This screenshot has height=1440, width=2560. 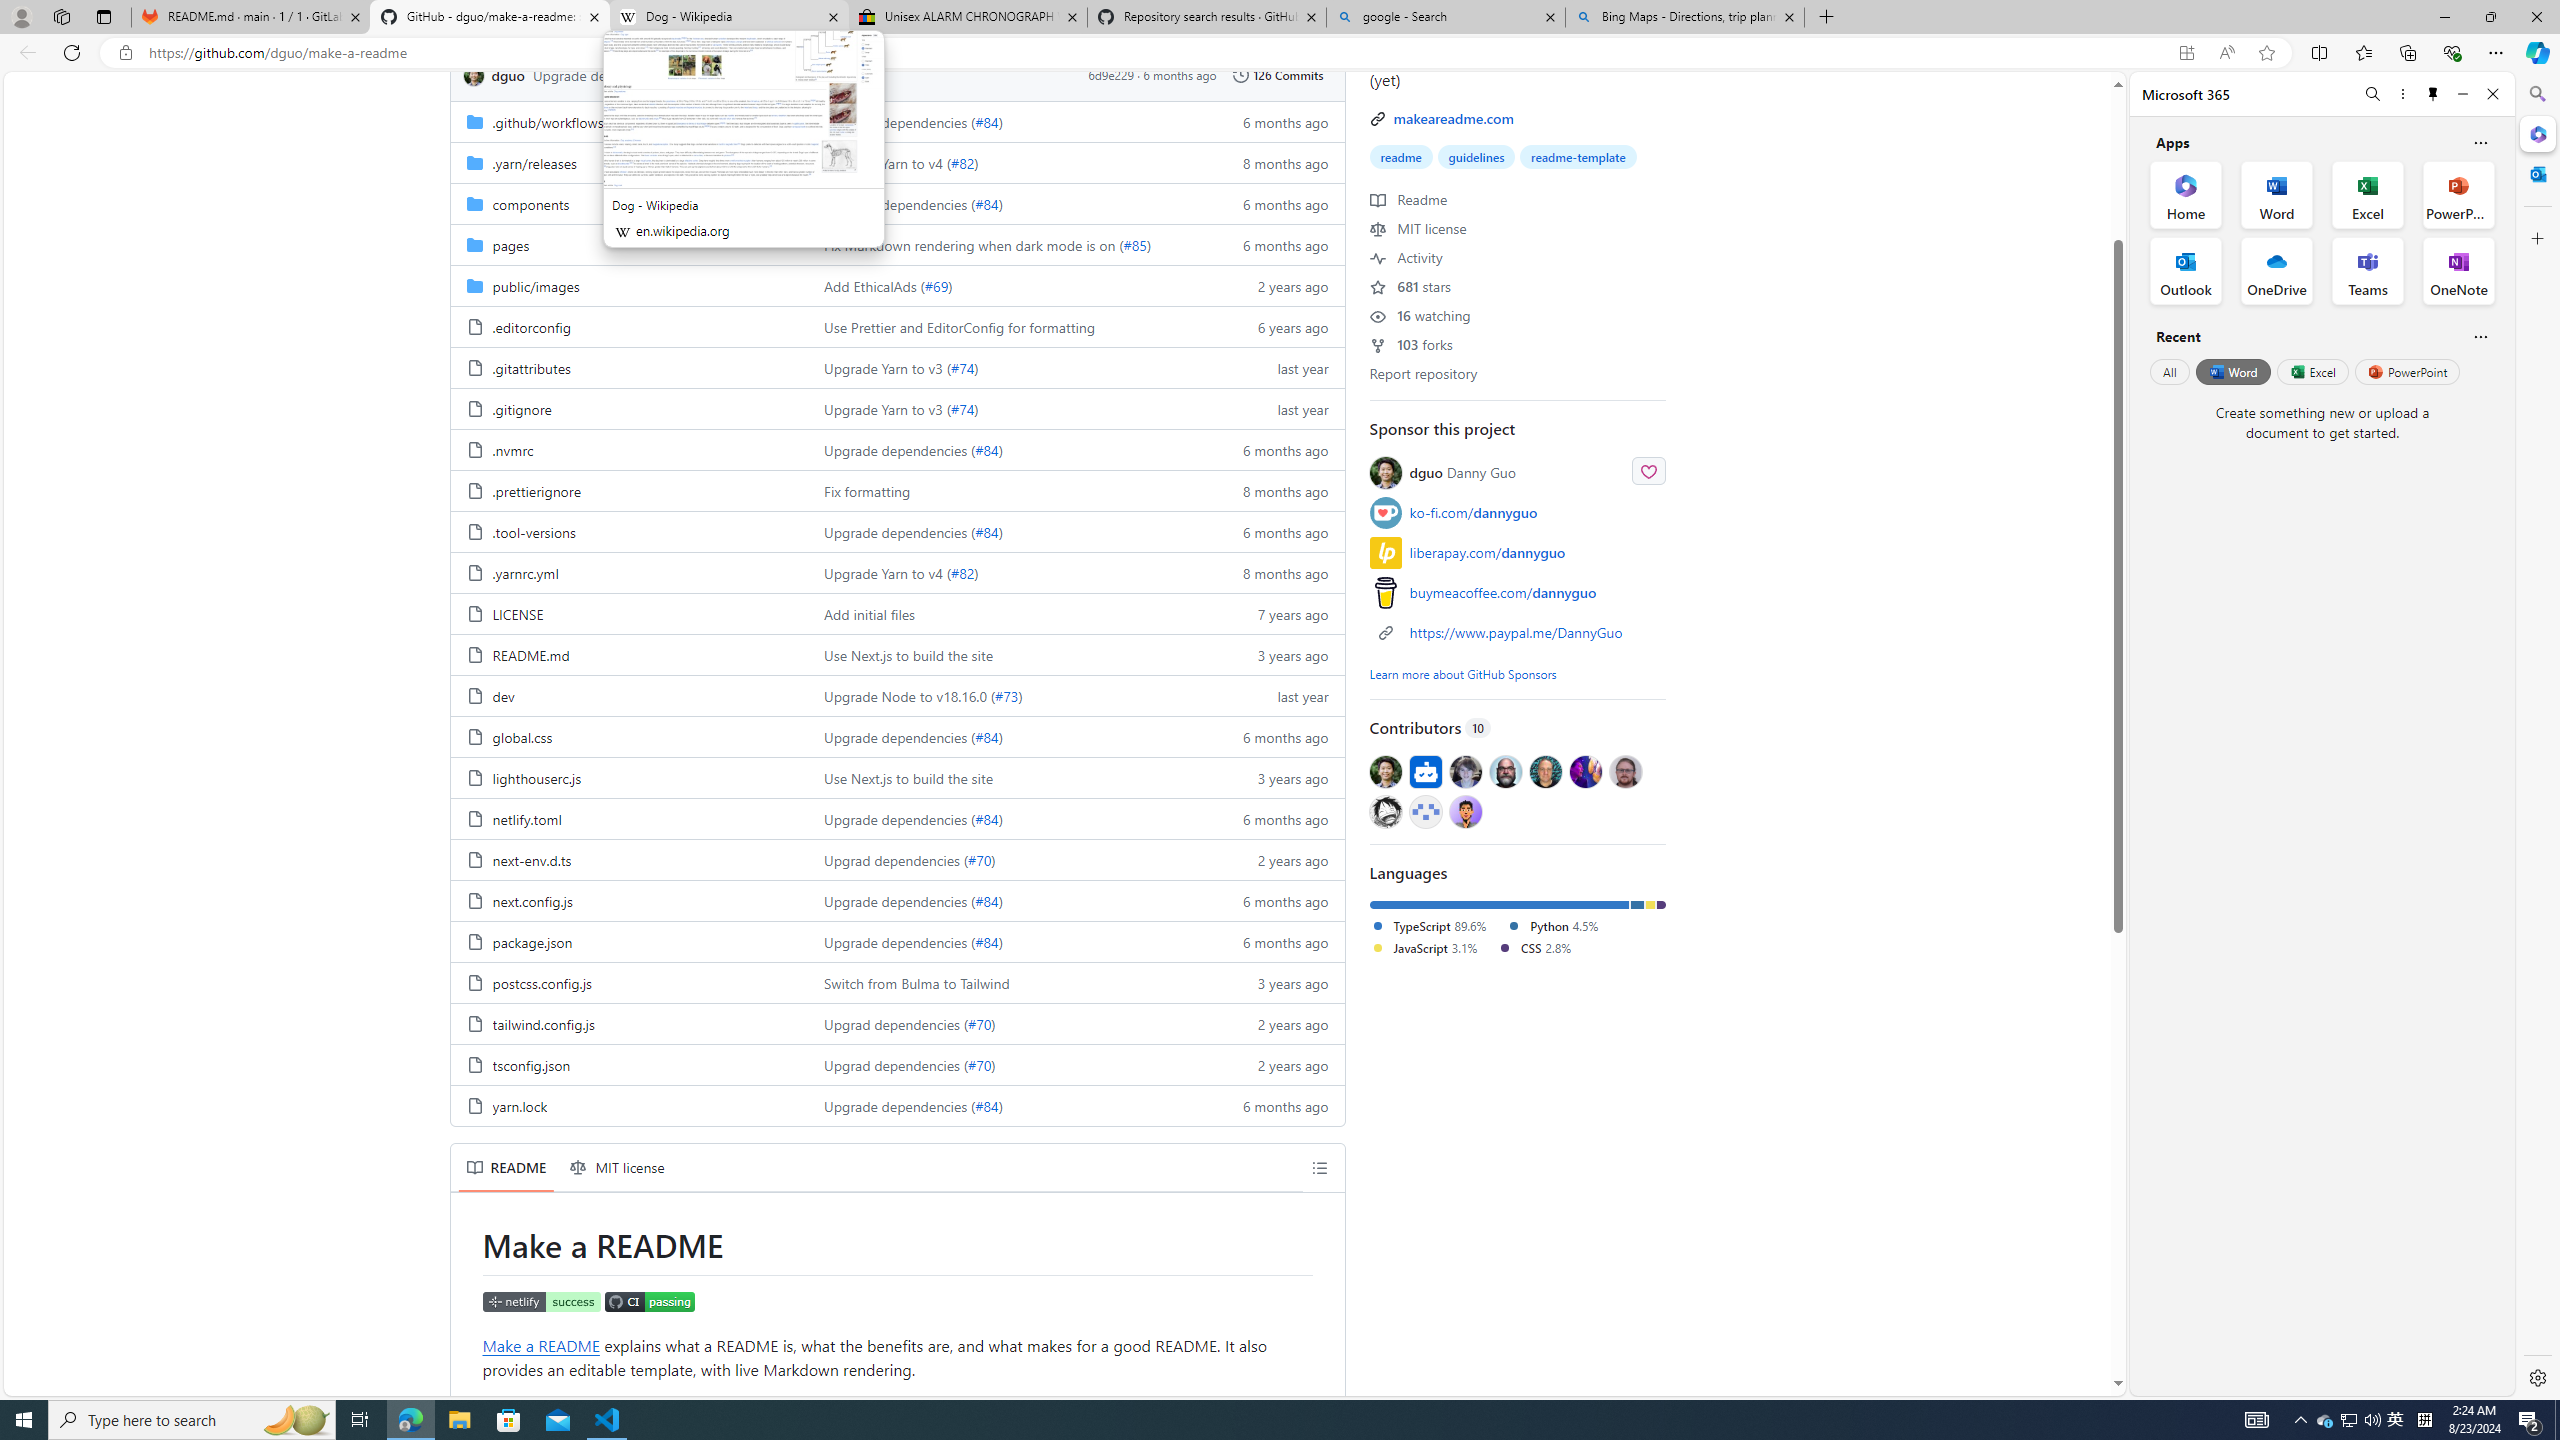 What do you see at coordinates (61, 16) in the screenshot?
I see `Workspaces` at bounding box center [61, 16].